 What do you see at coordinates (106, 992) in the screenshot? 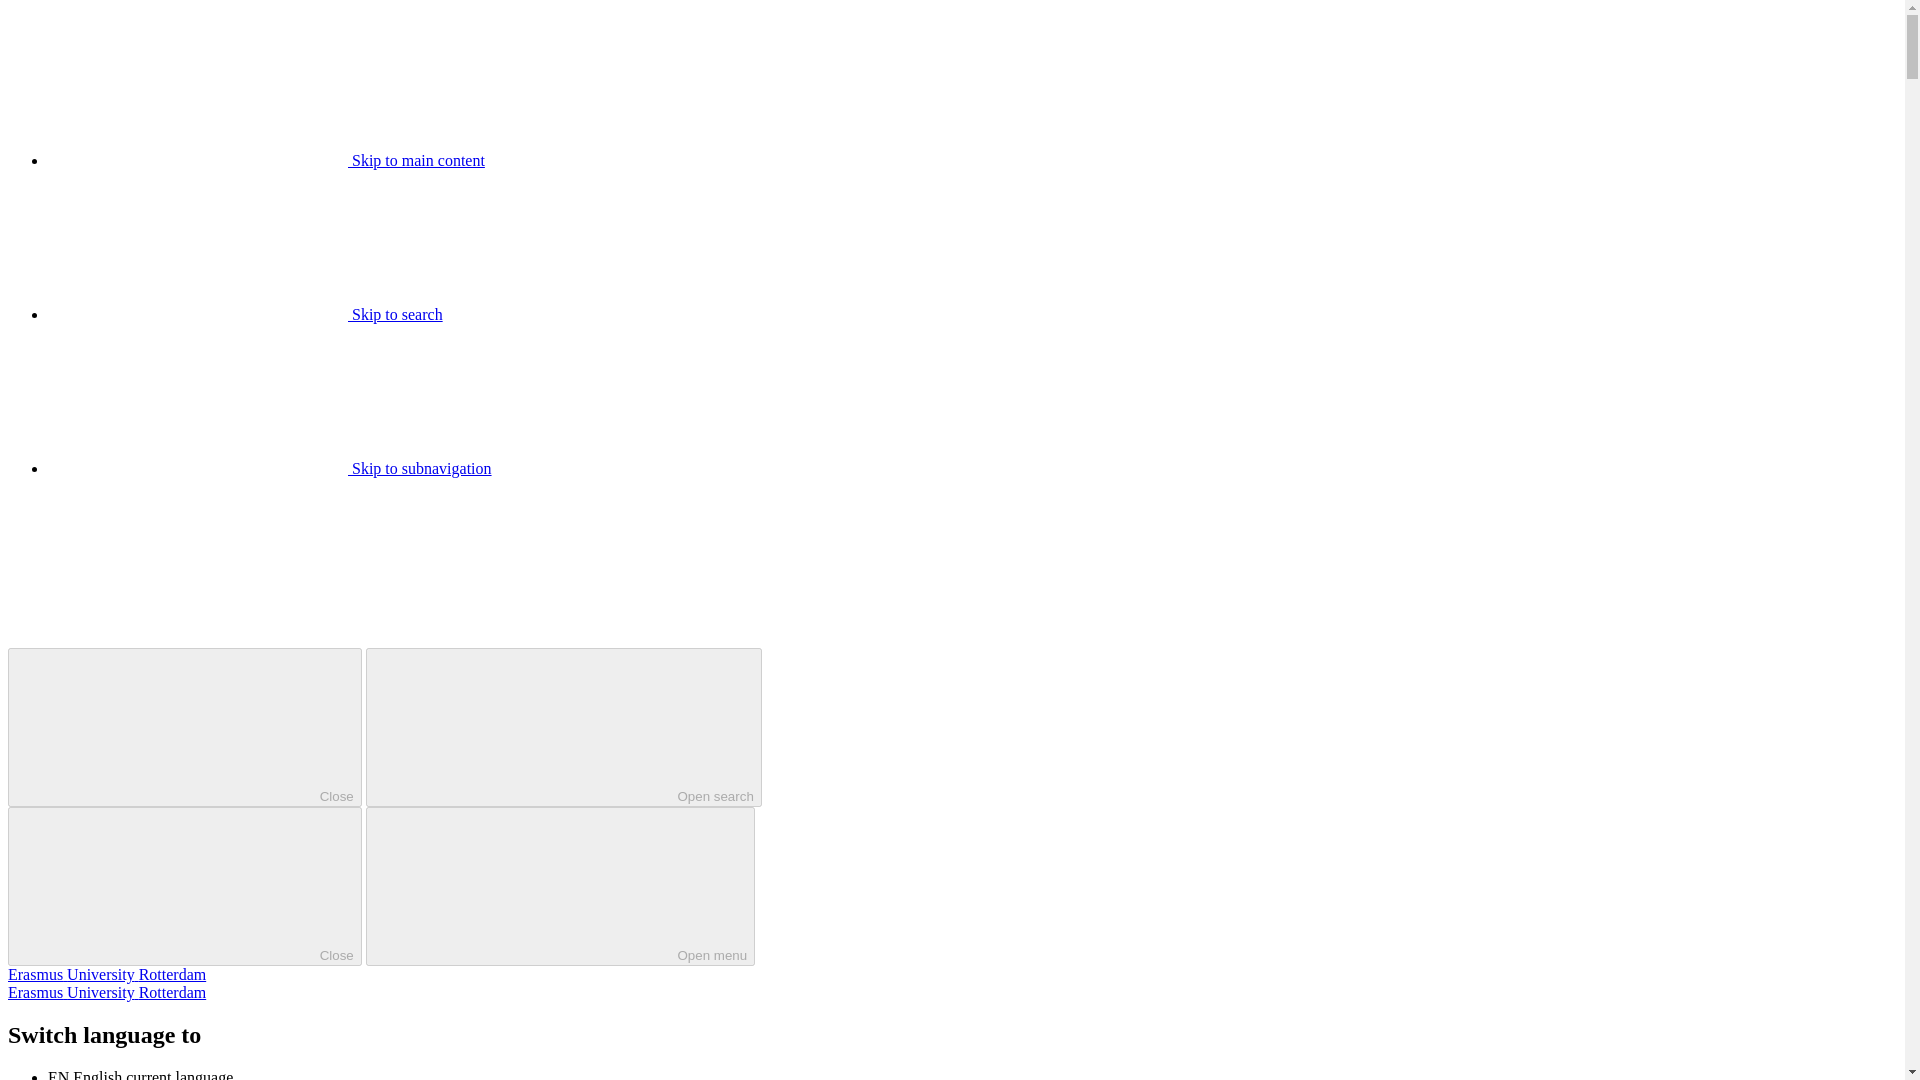
I see `Erasmus University Rotterdam` at bounding box center [106, 992].